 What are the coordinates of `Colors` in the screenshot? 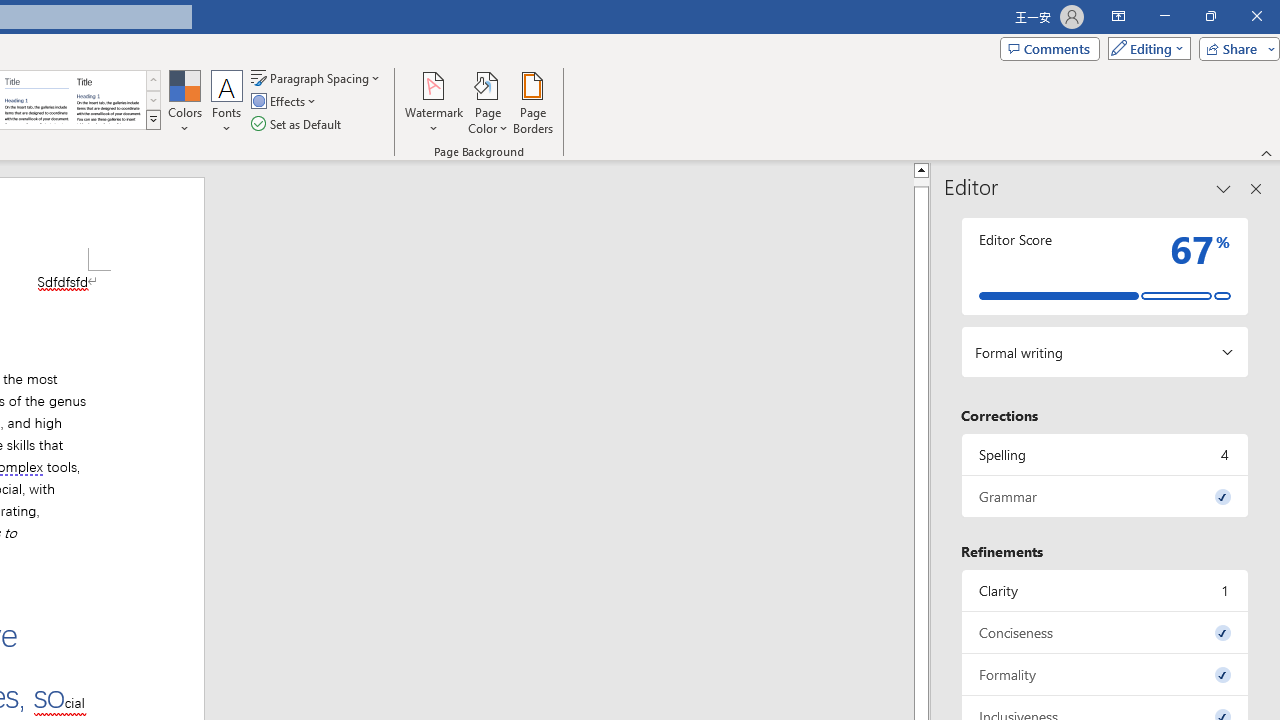 It's located at (184, 102).